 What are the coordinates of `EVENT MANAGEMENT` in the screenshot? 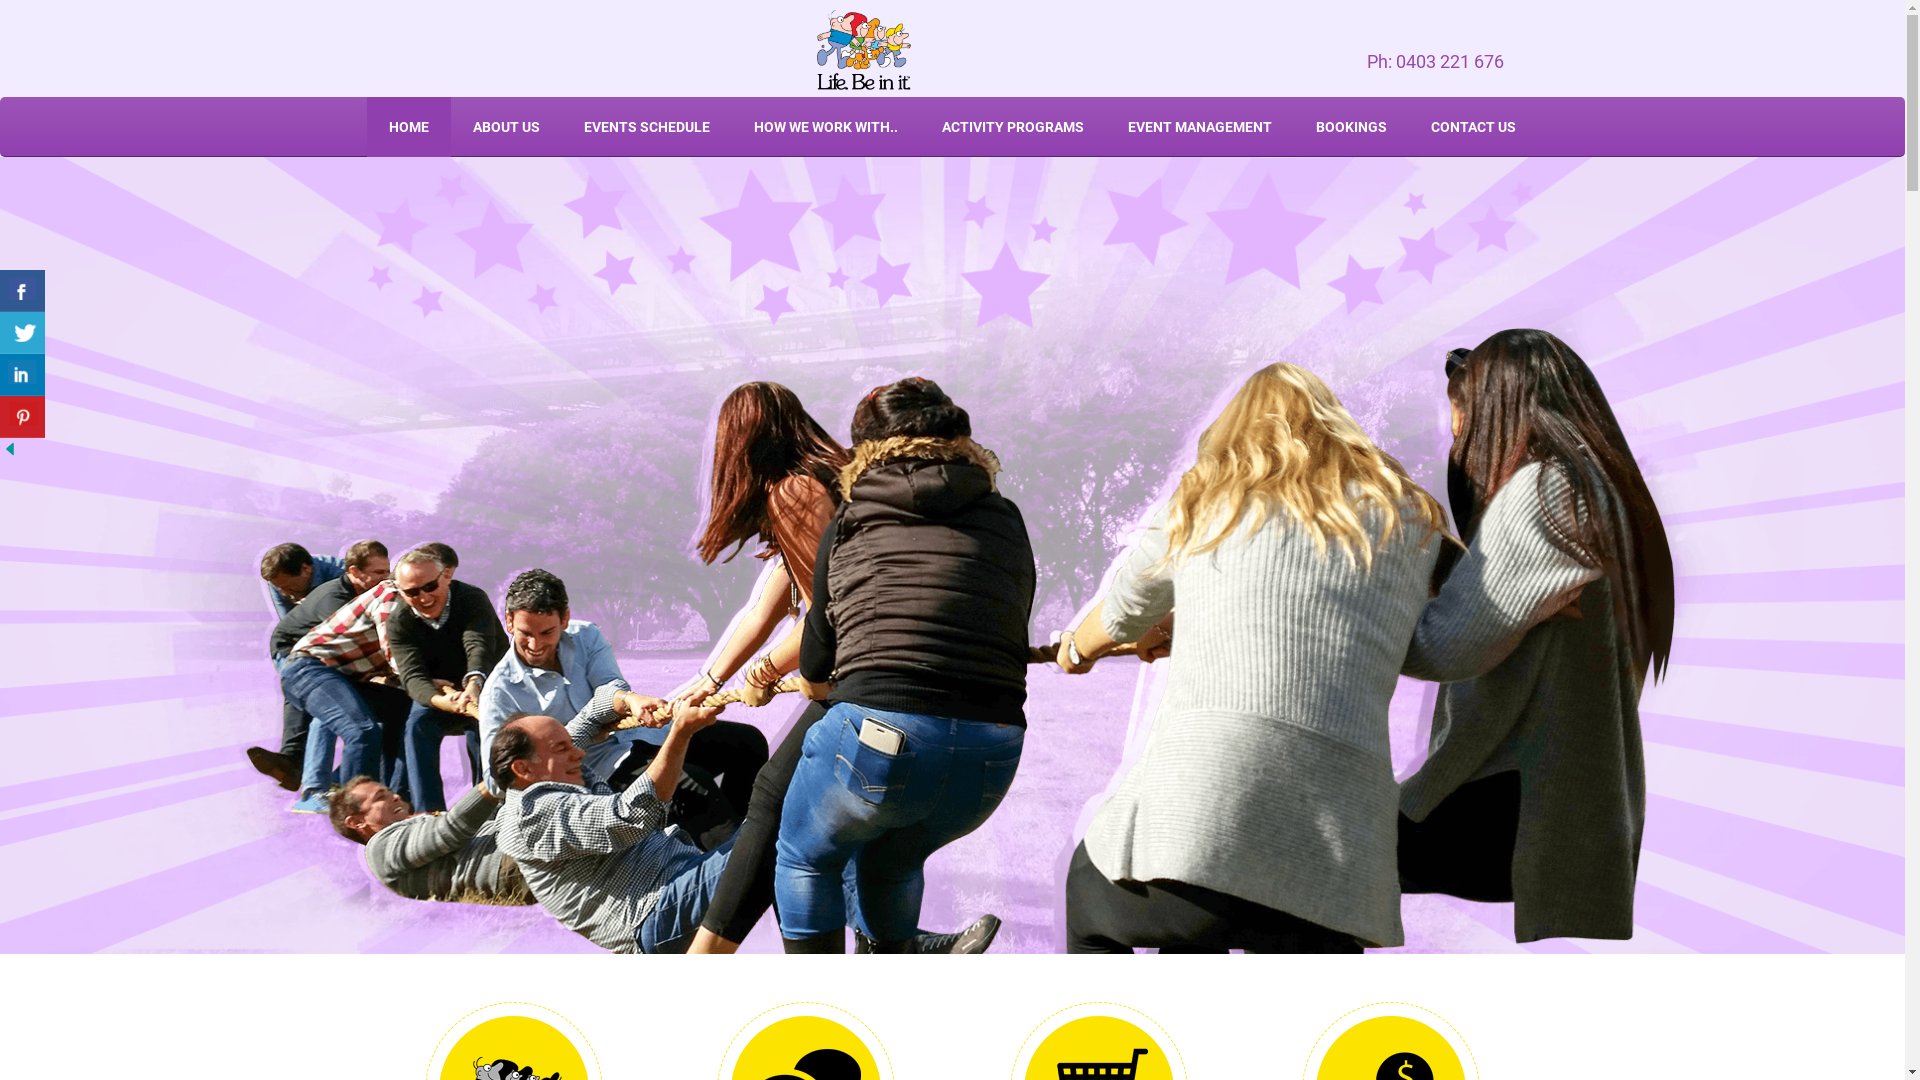 It's located at (1200, 127).